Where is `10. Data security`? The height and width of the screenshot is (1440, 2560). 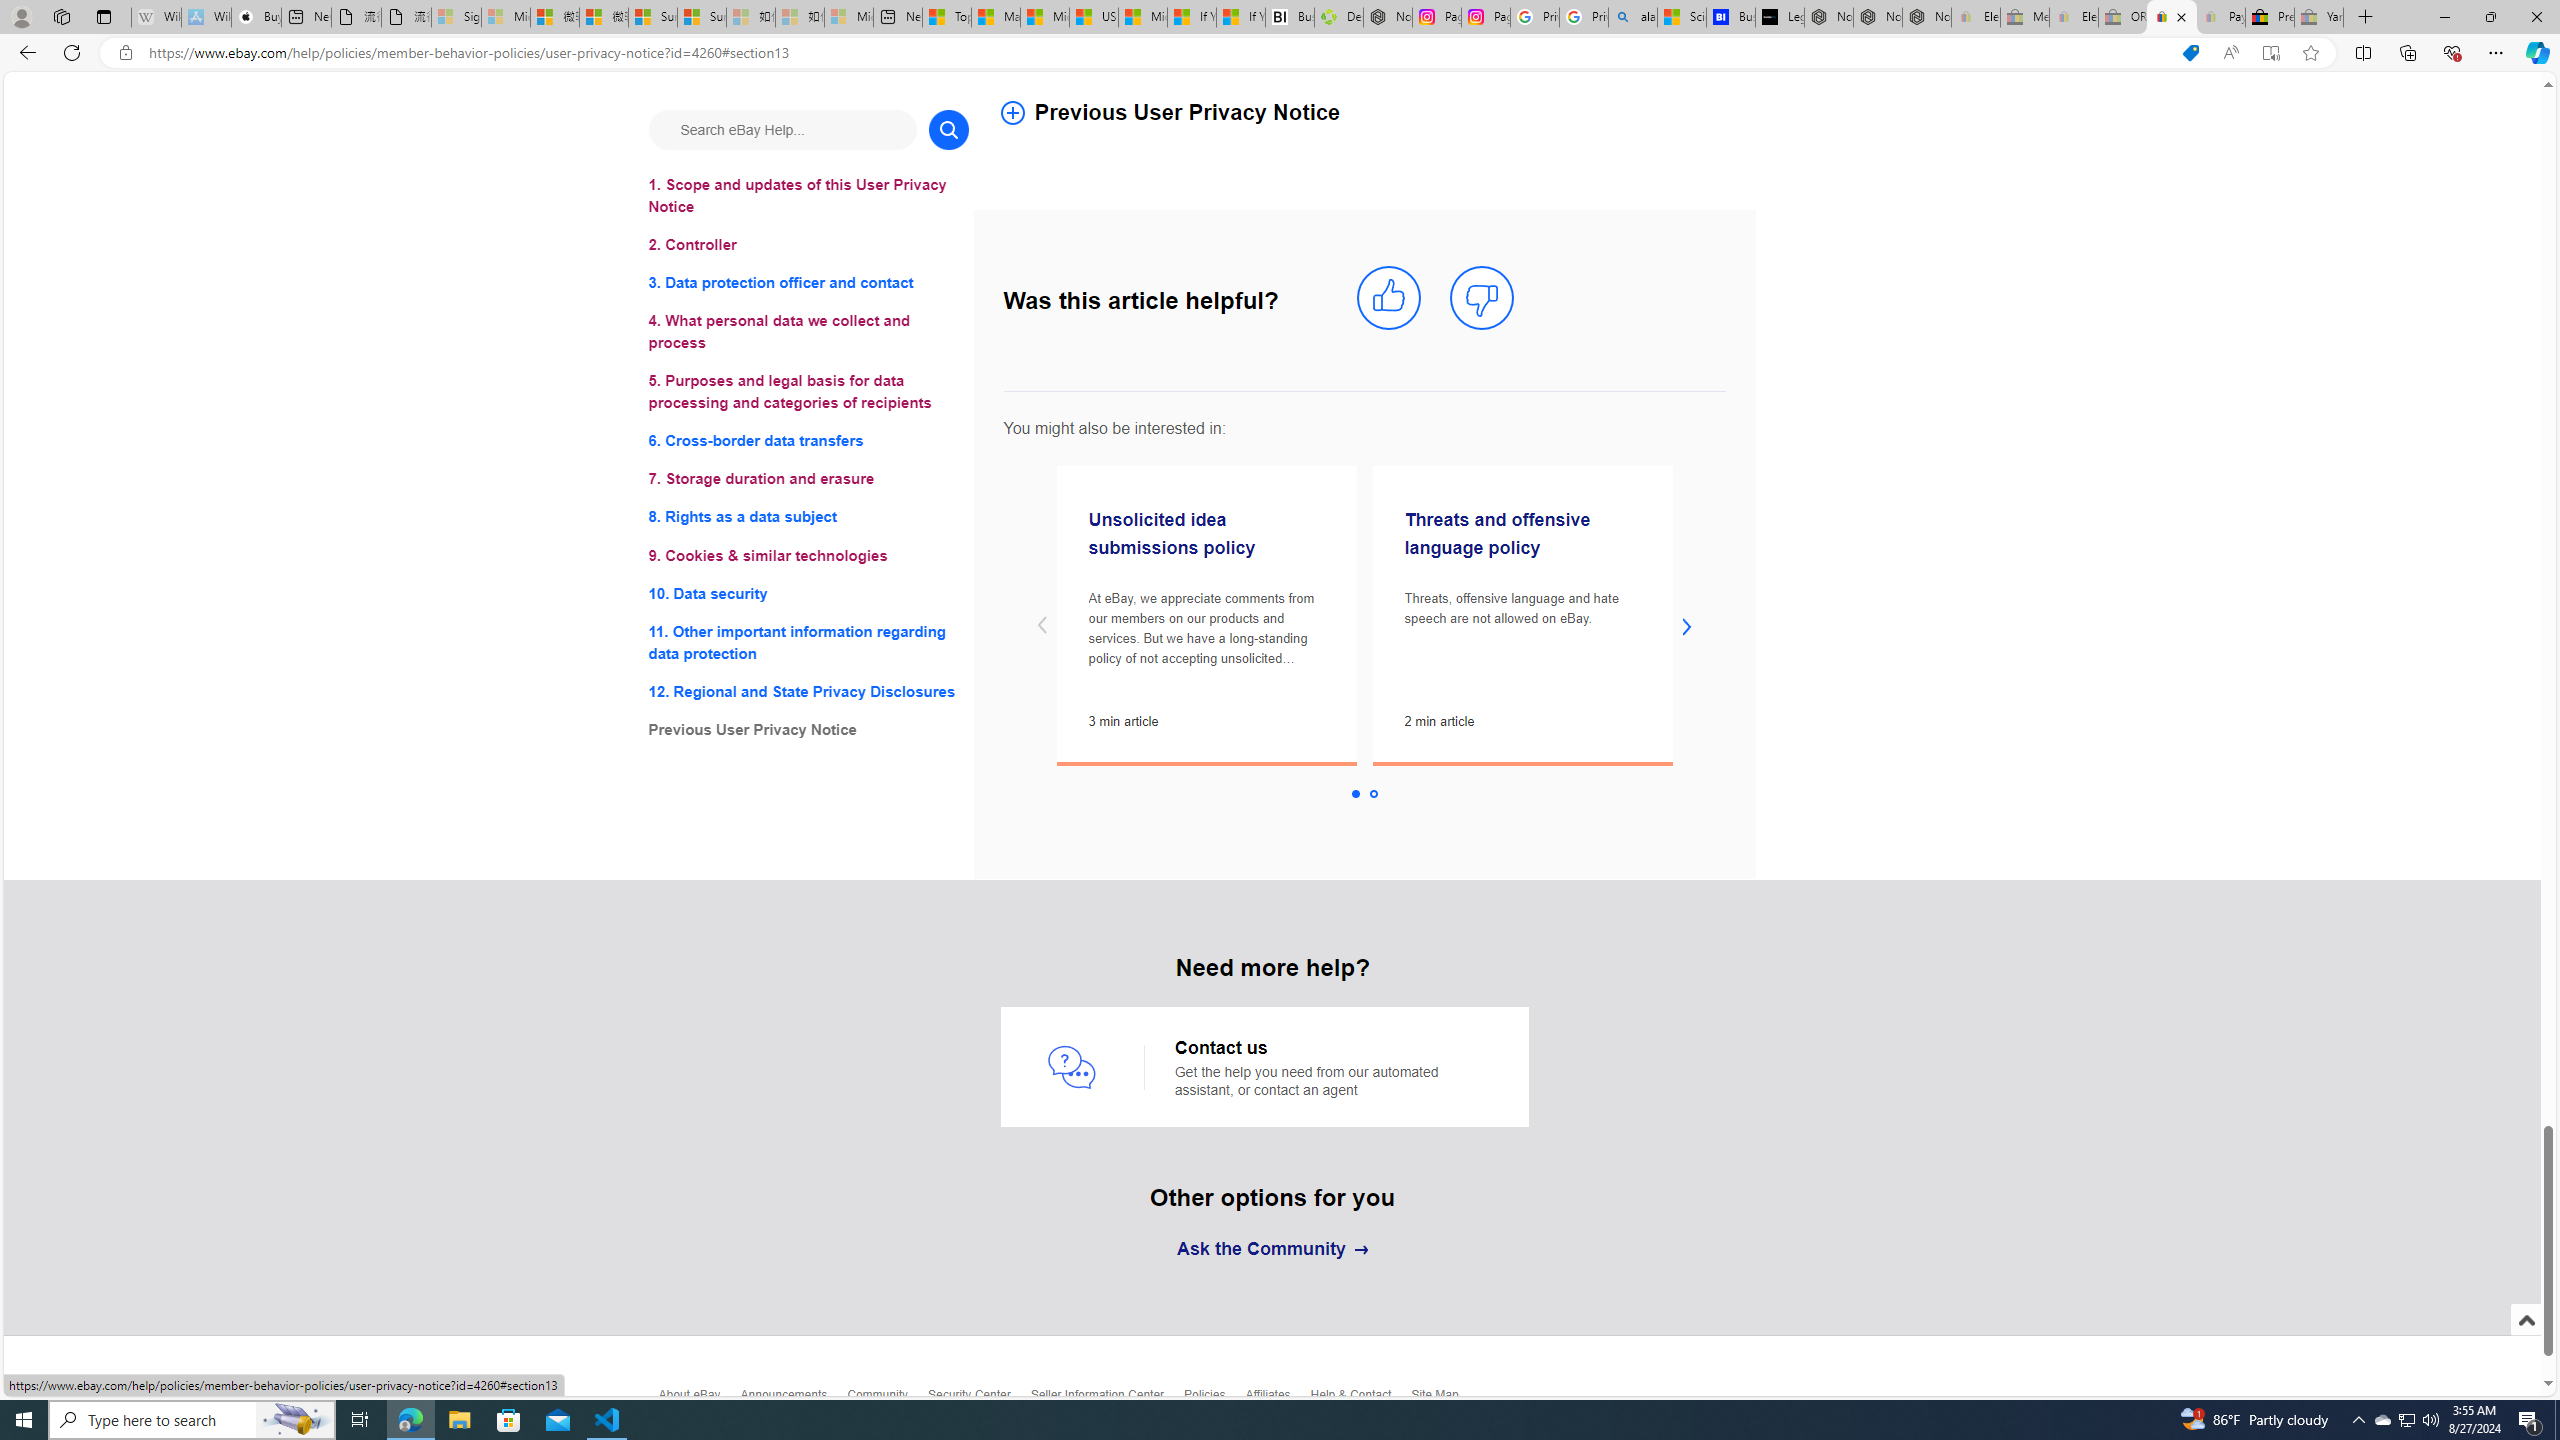
10. Data security is located at coordinates (808, 592).